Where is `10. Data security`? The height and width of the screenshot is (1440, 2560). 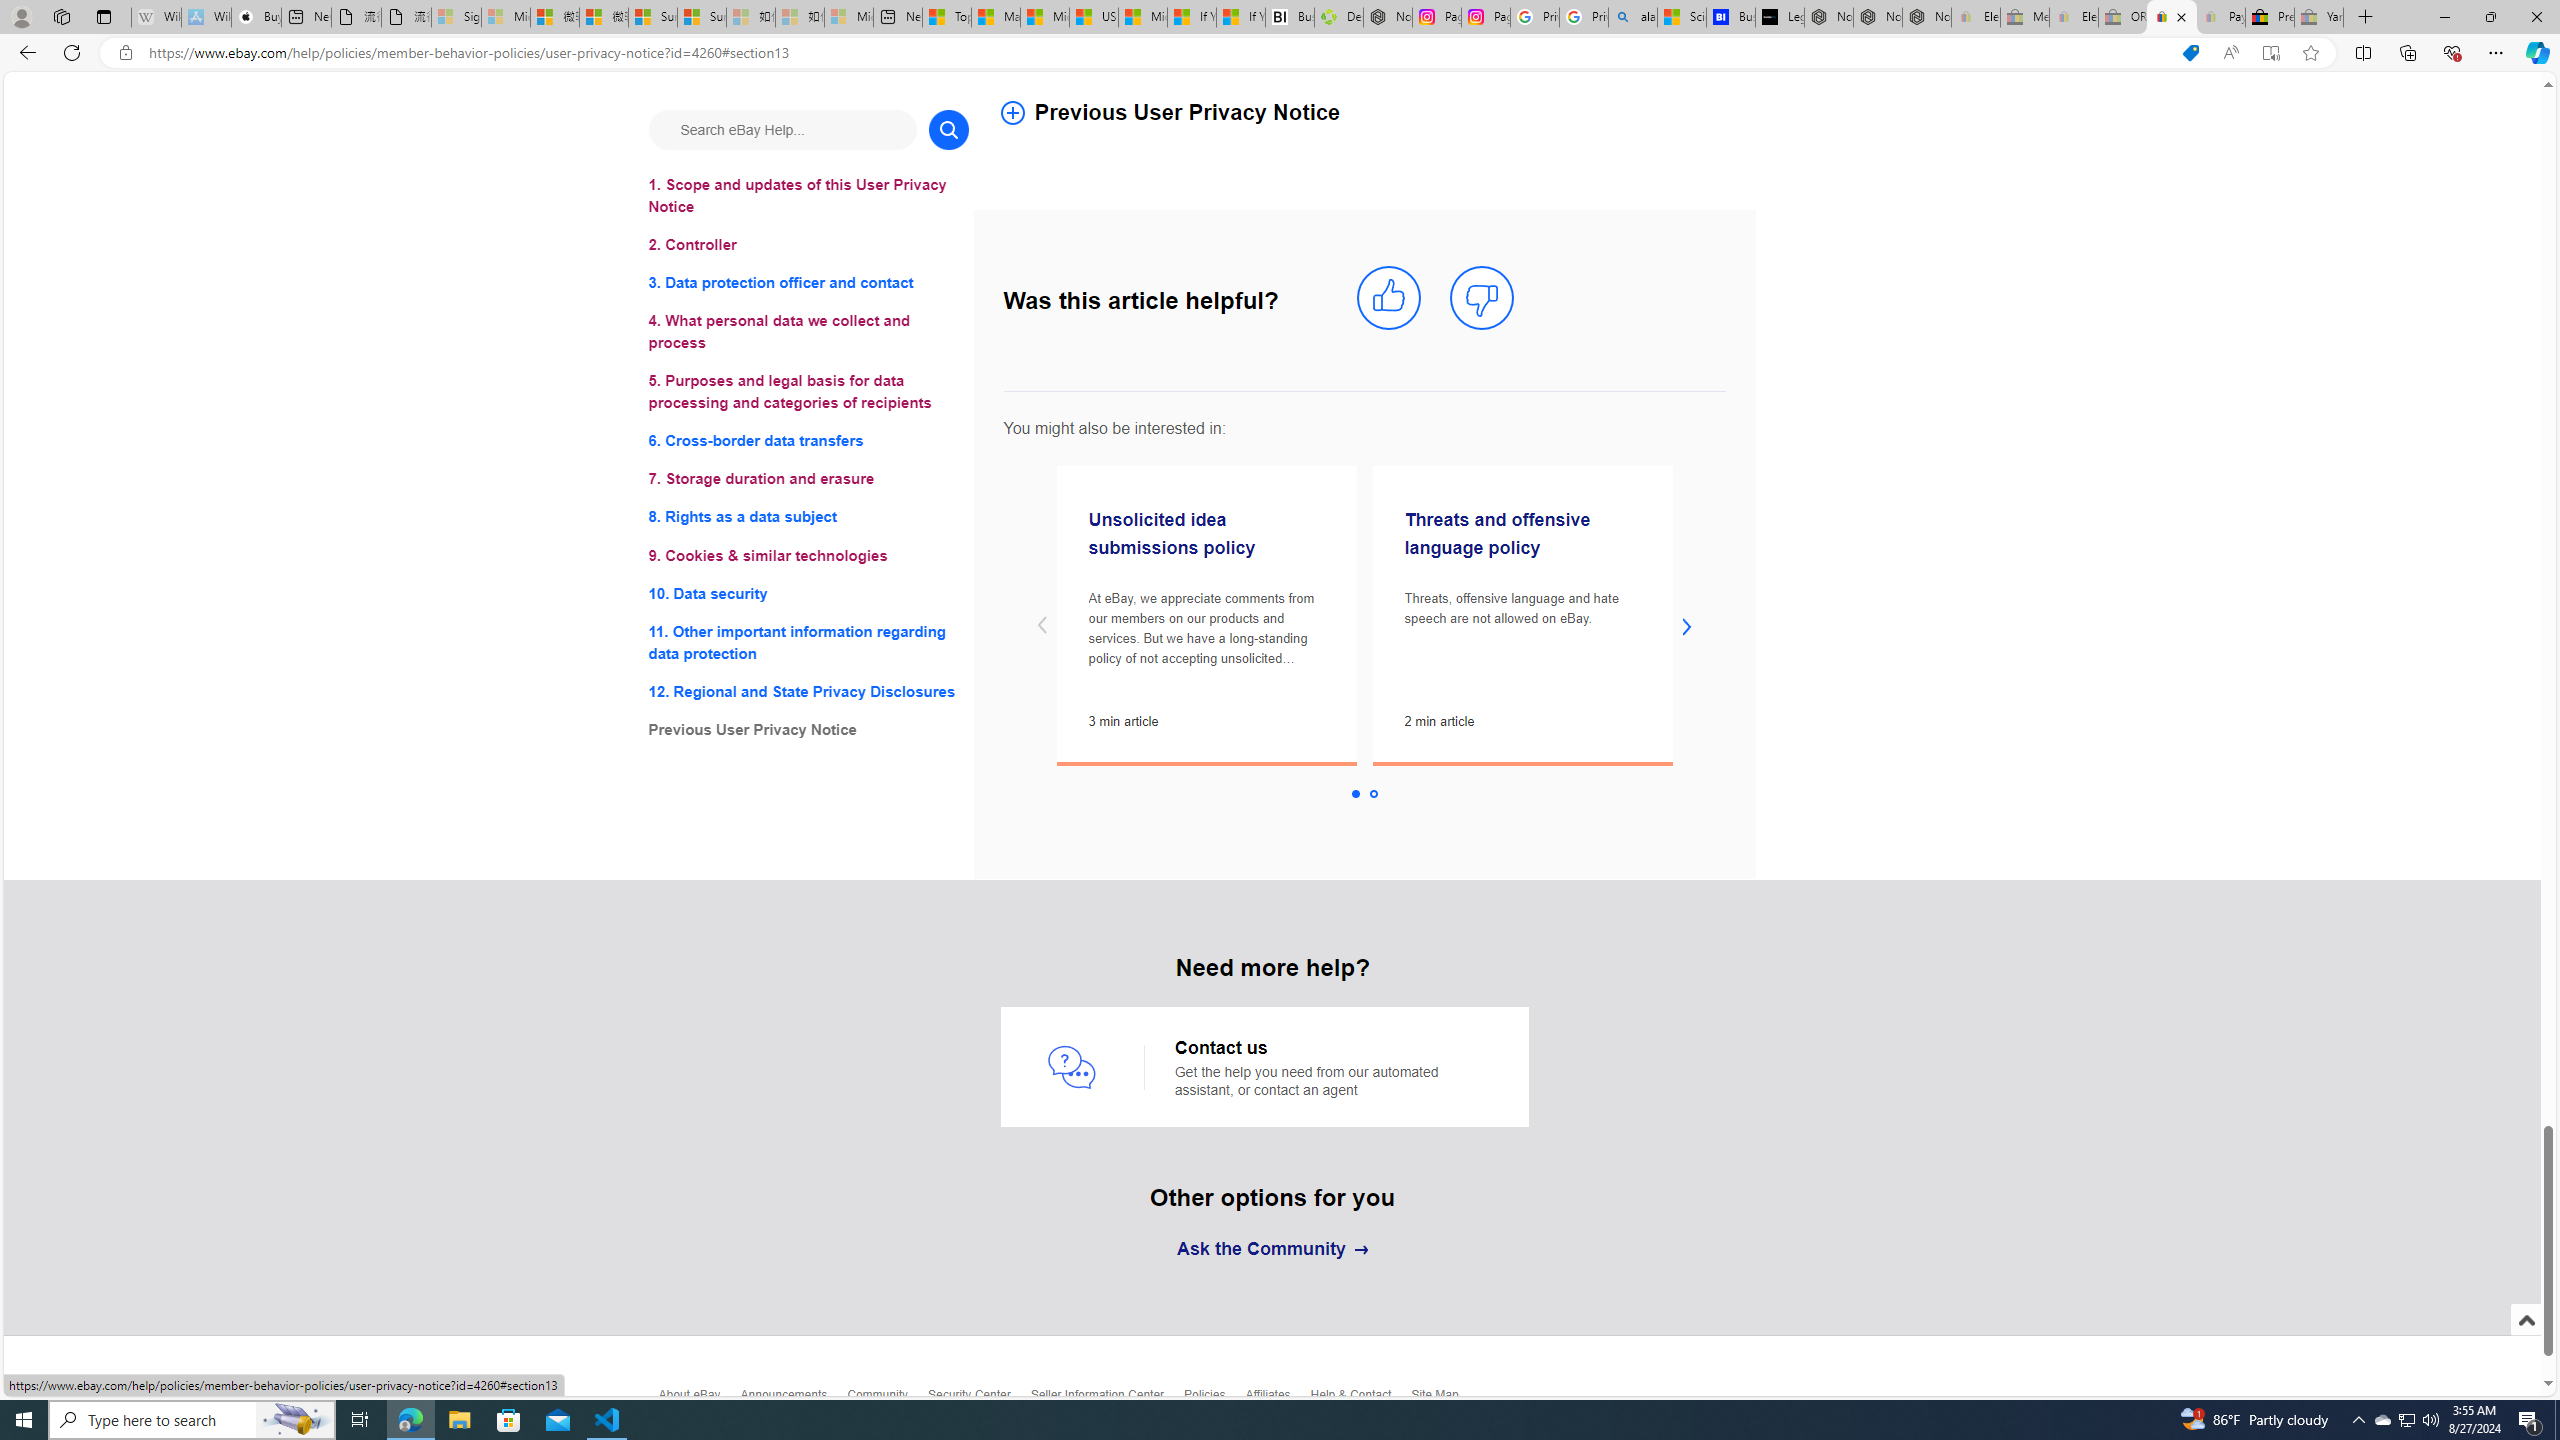
10. Data security is located at coordinates (808, 592).